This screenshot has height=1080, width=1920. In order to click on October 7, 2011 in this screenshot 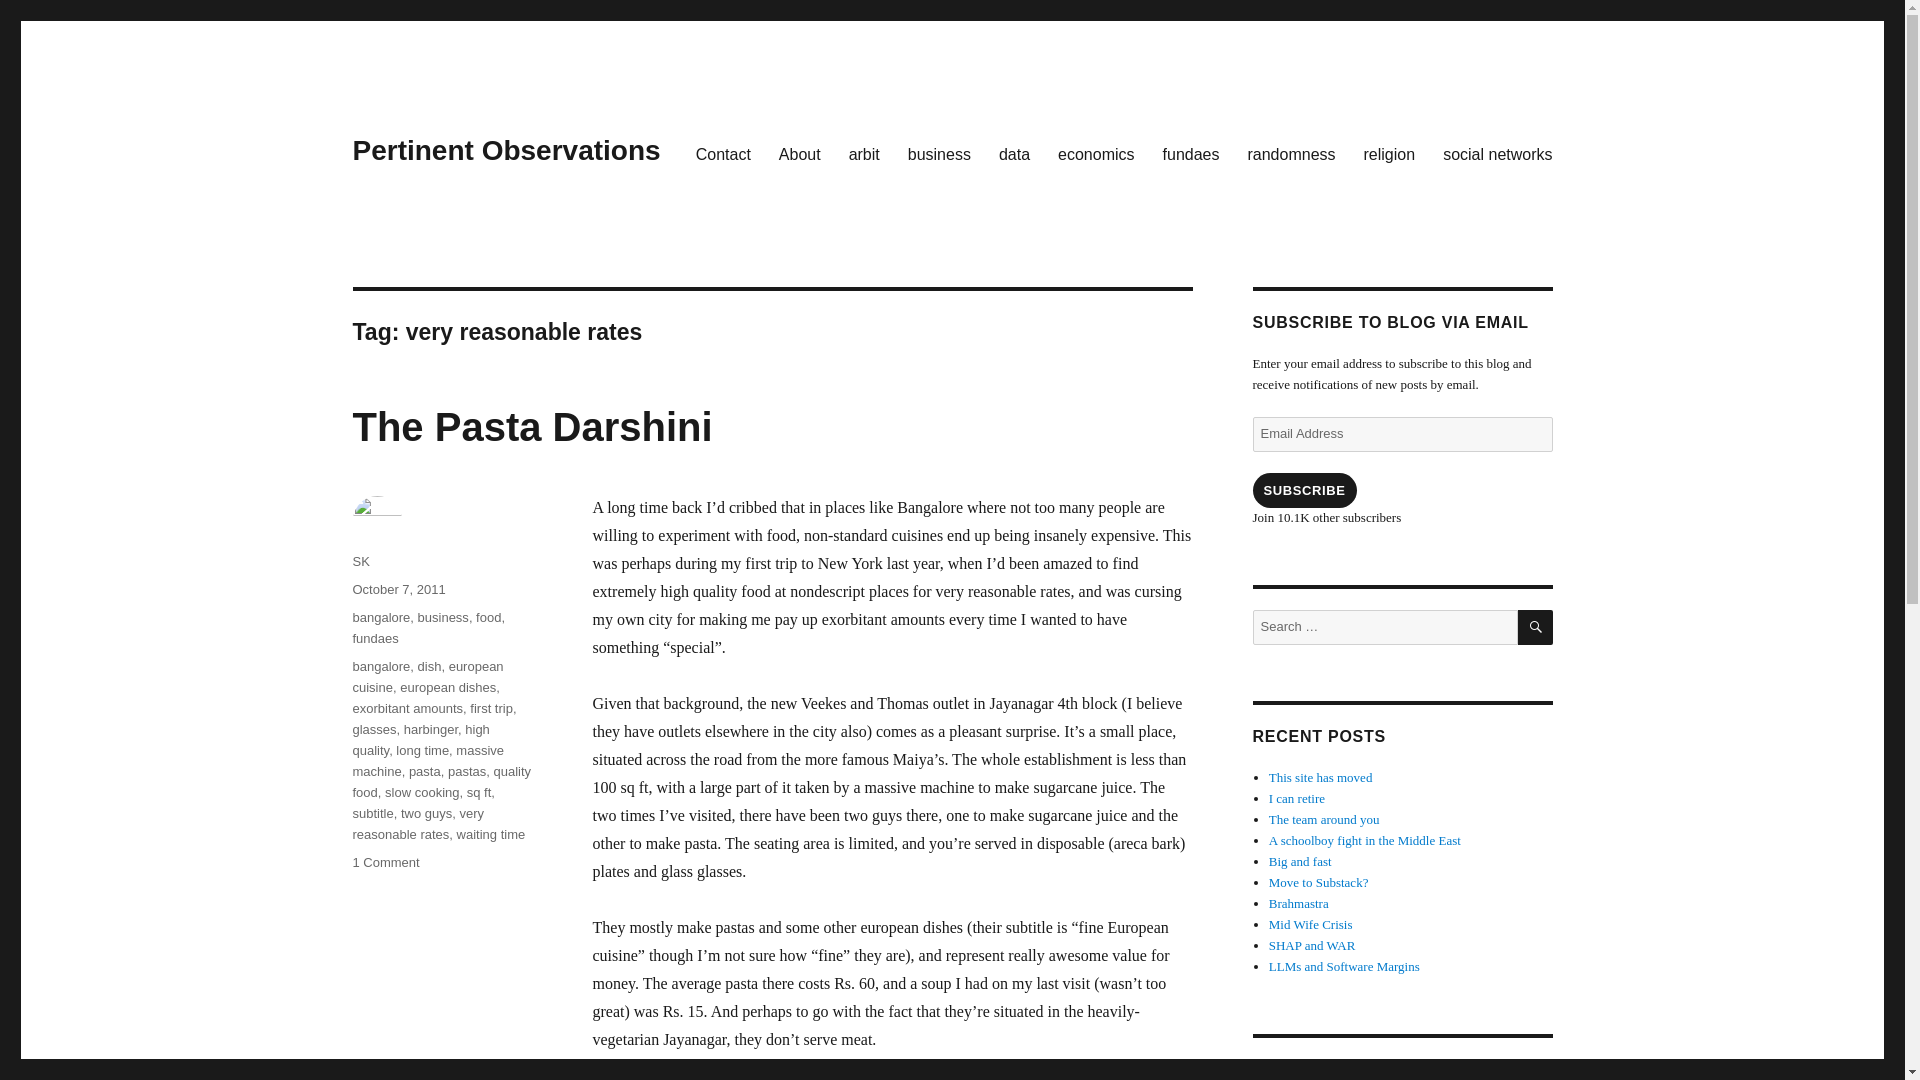, I will do `click(398, 590)`.